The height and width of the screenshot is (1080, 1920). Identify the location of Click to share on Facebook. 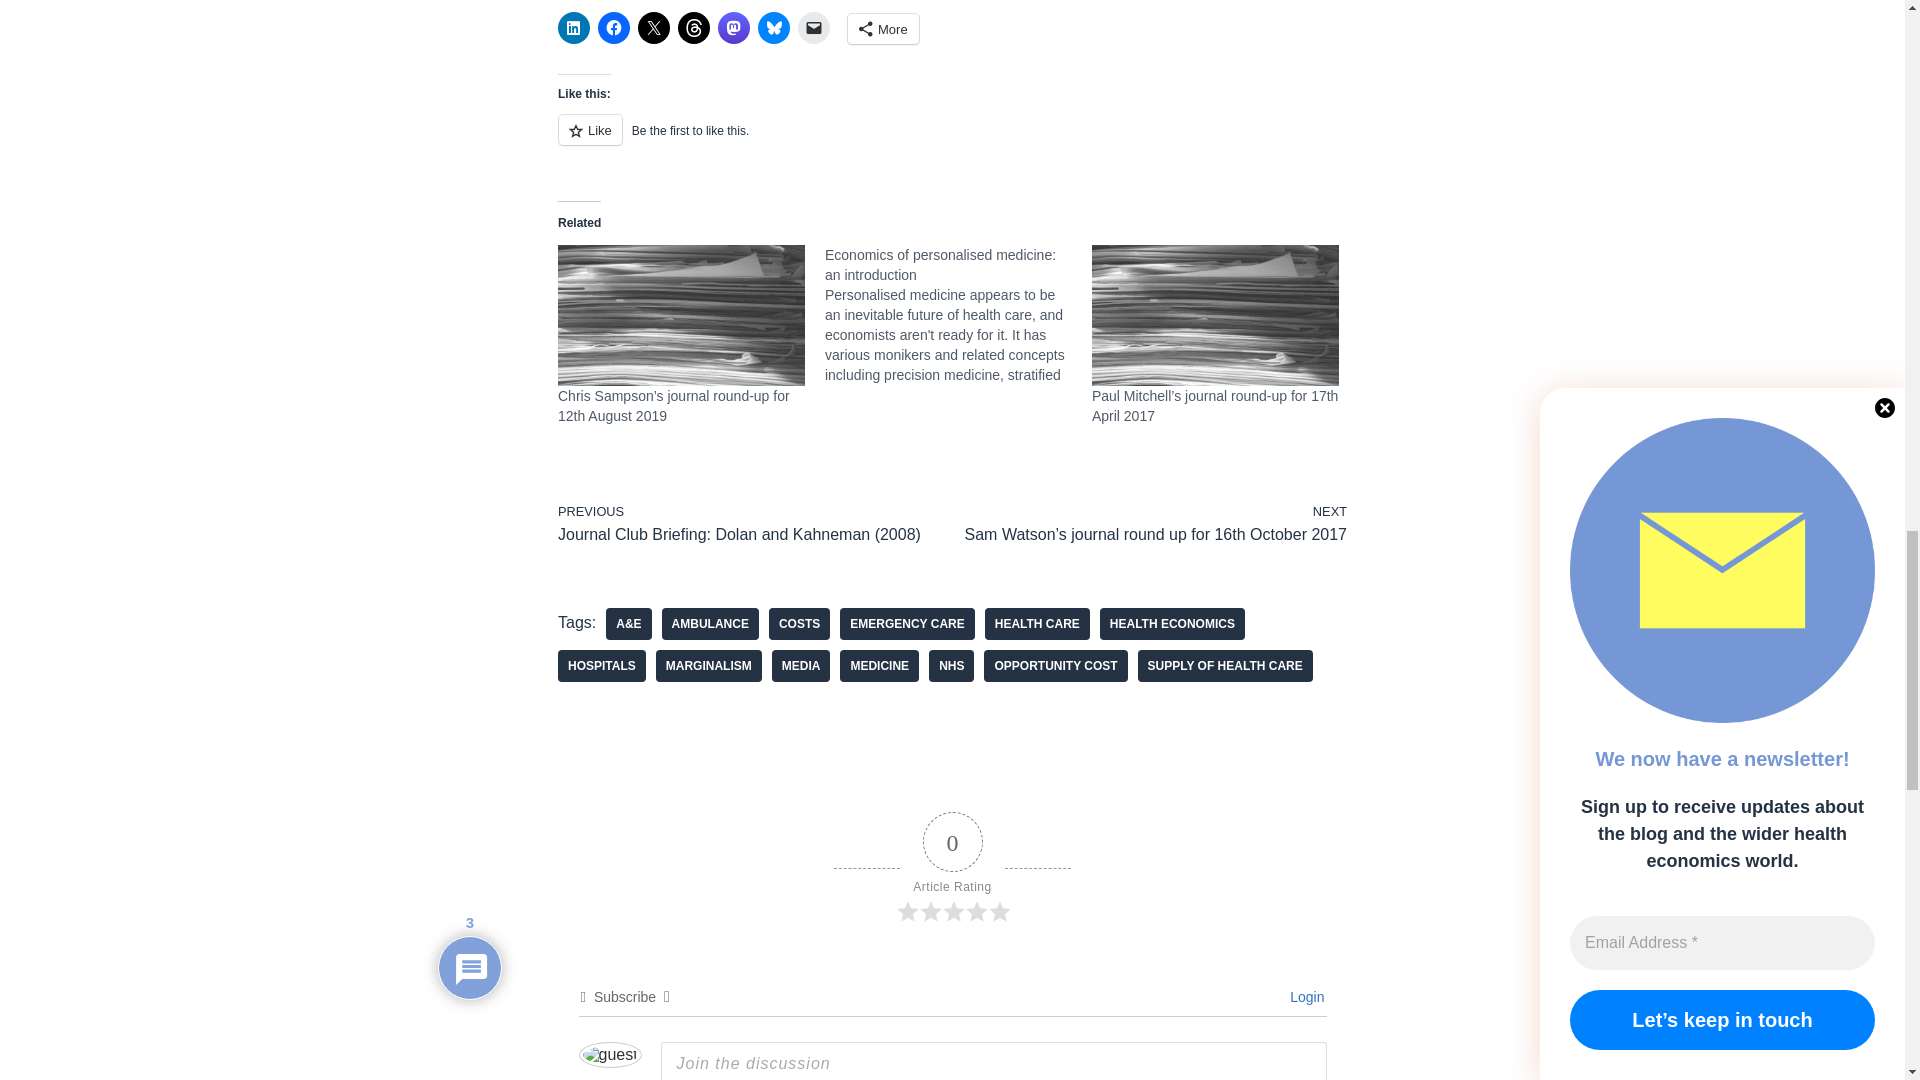
(613, 28).